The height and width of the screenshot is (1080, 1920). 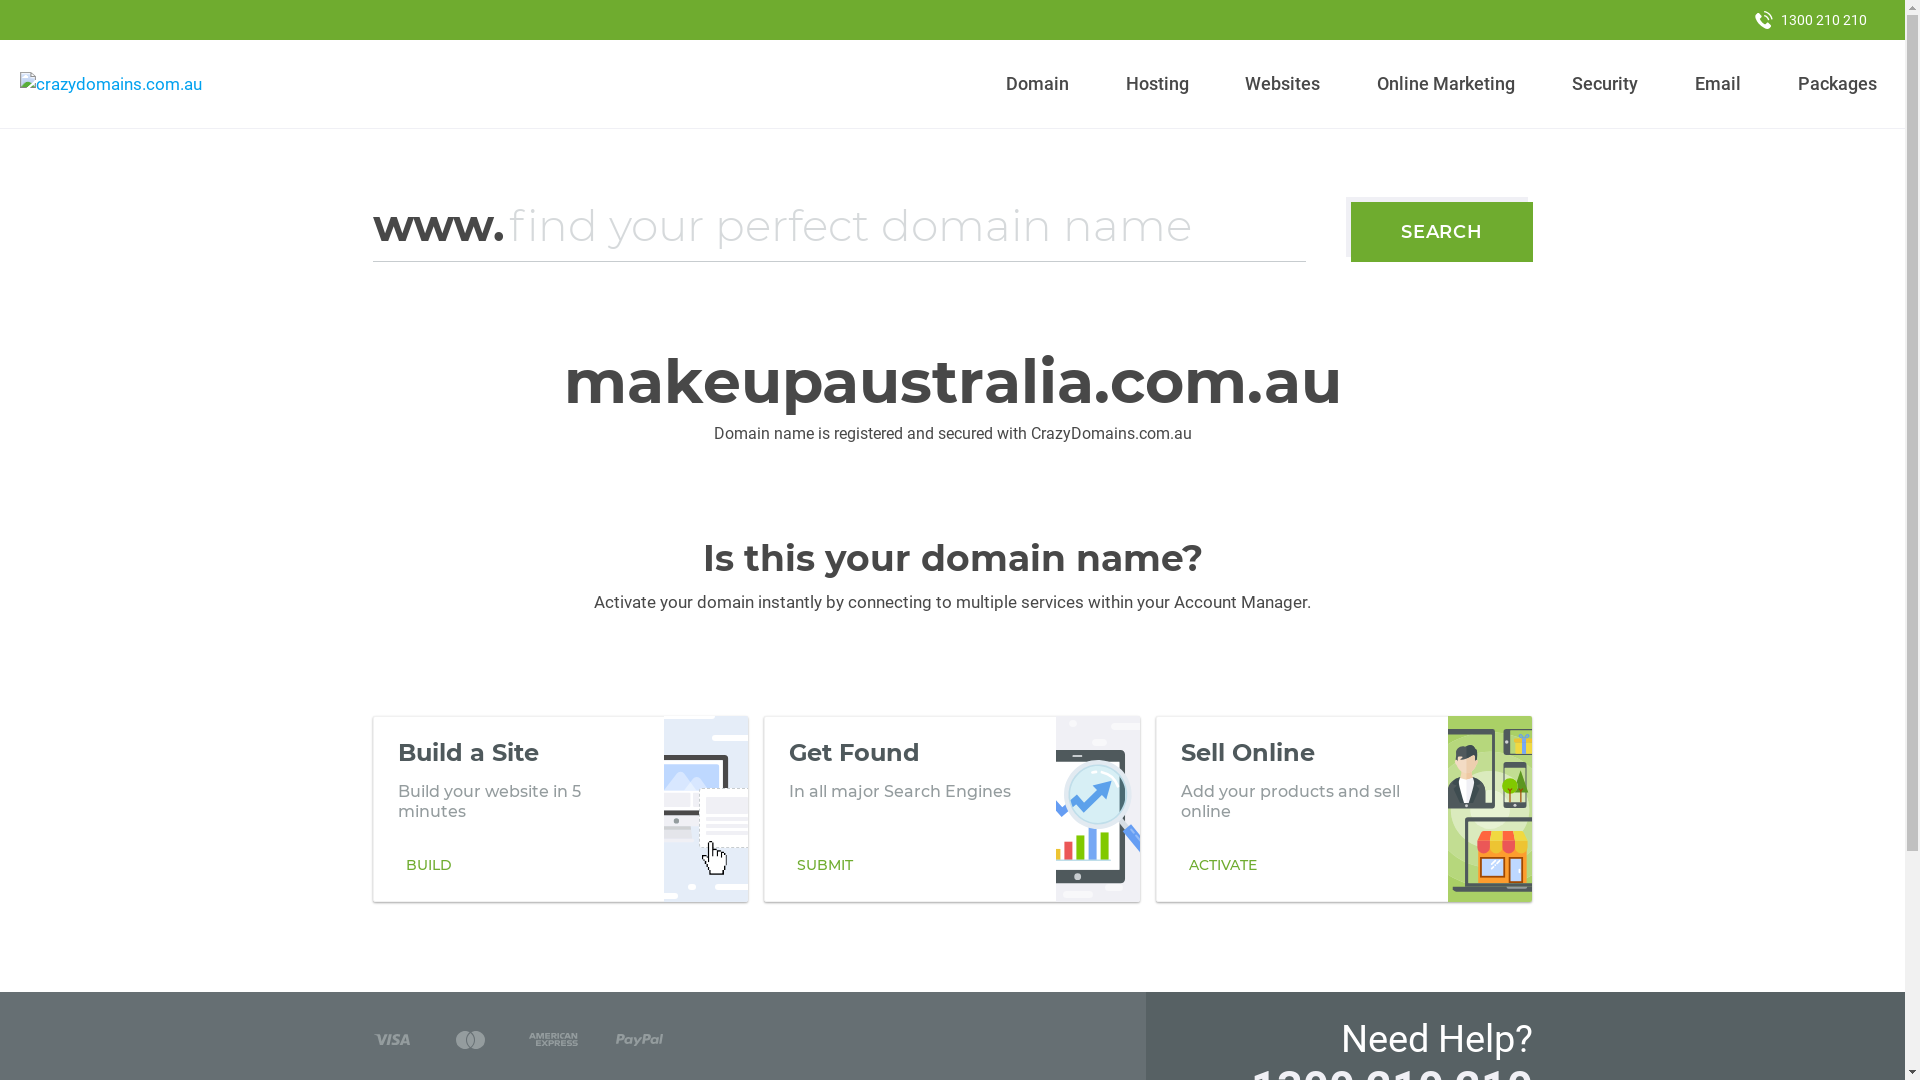 I want to click on Email, so click(x=1718, y=84).